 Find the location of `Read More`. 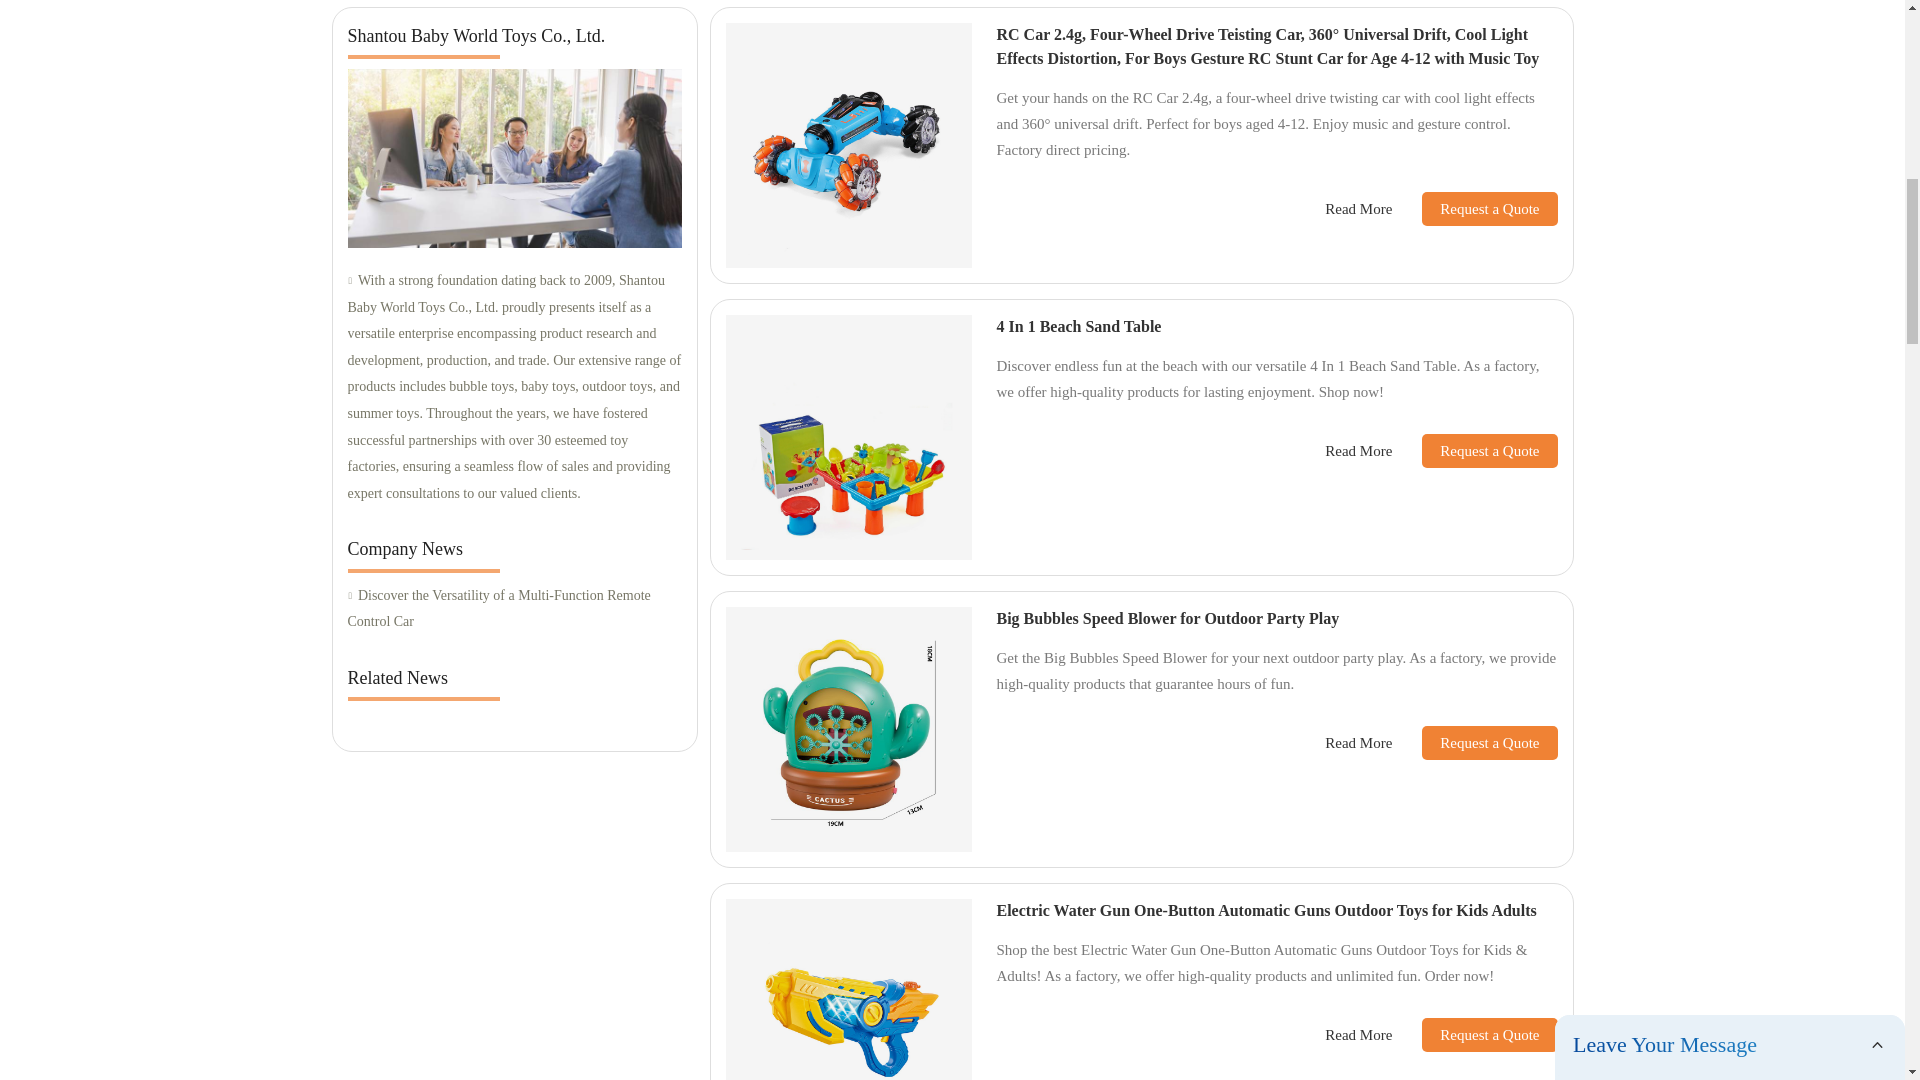

Read More is located at coordinates (1358, 1034).